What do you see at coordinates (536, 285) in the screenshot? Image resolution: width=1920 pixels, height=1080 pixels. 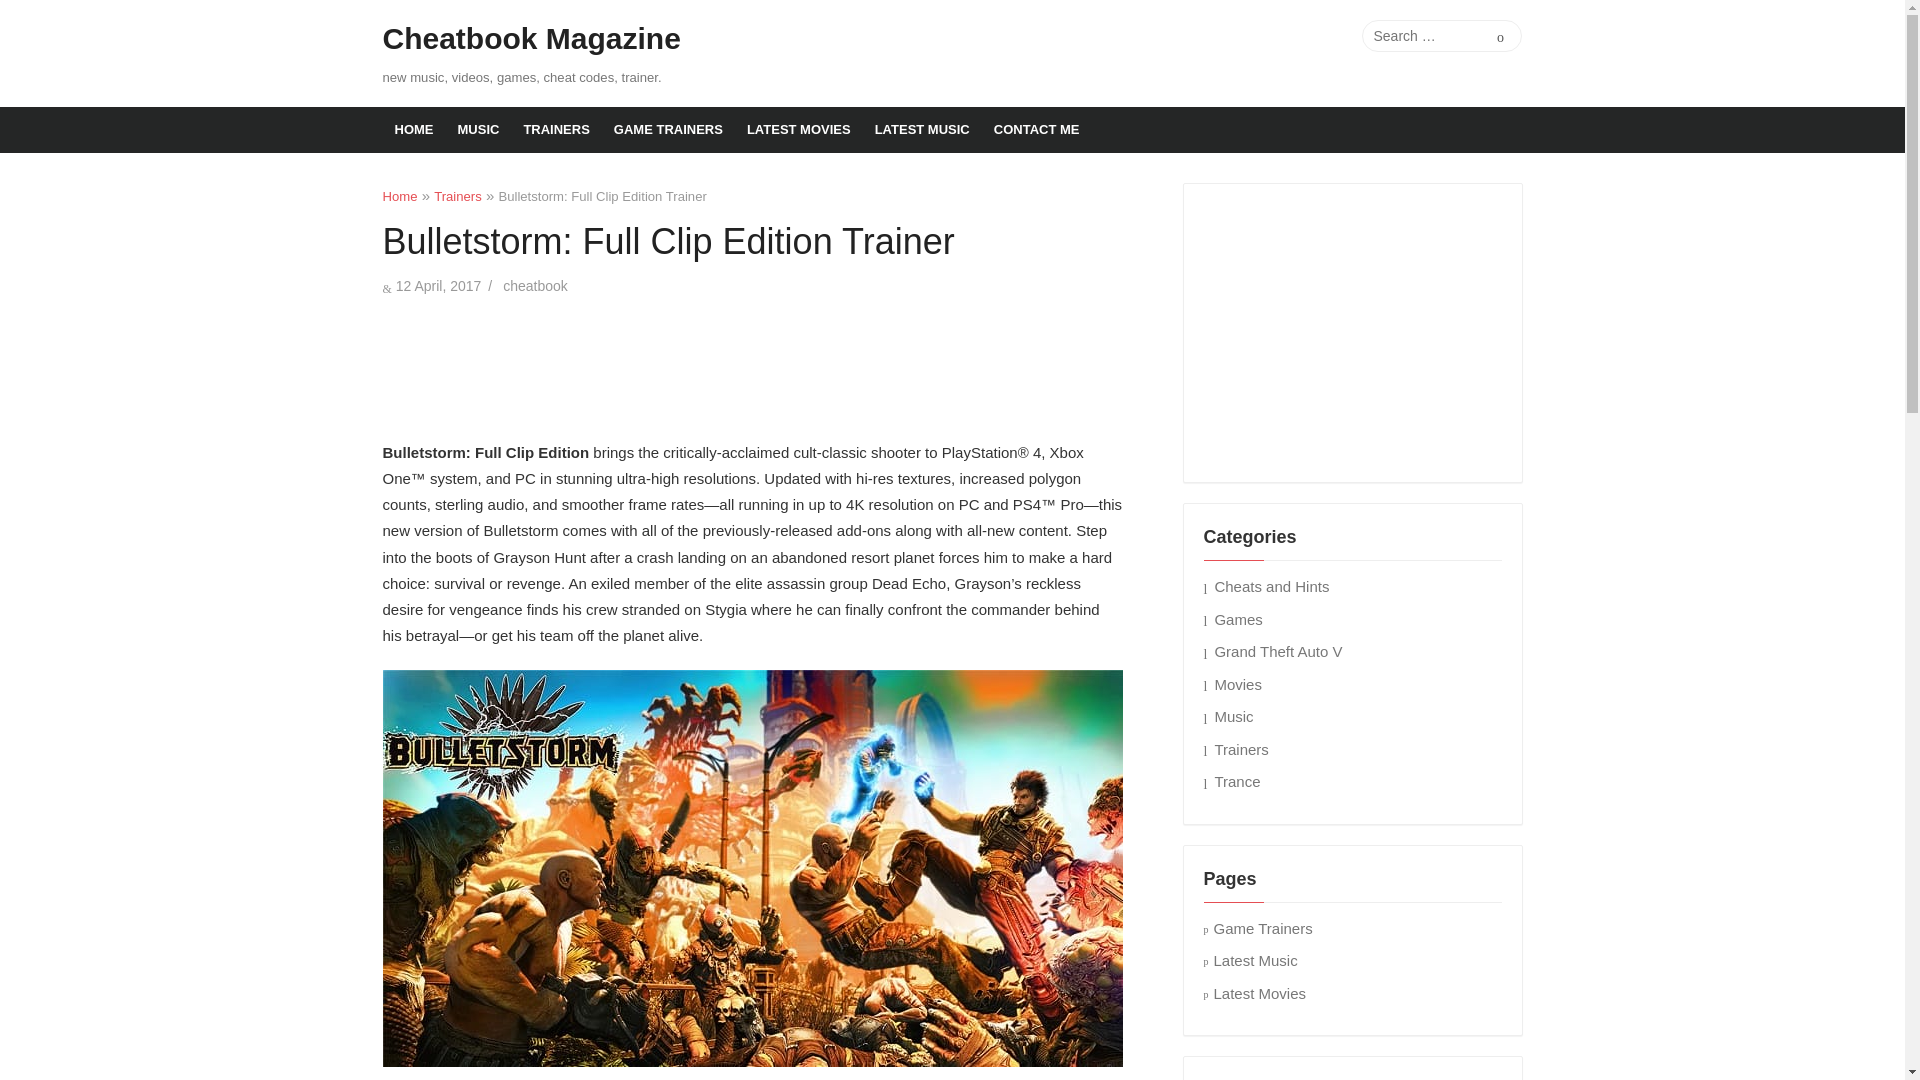 I see `cheatbook` at bounding box center [536, 285].